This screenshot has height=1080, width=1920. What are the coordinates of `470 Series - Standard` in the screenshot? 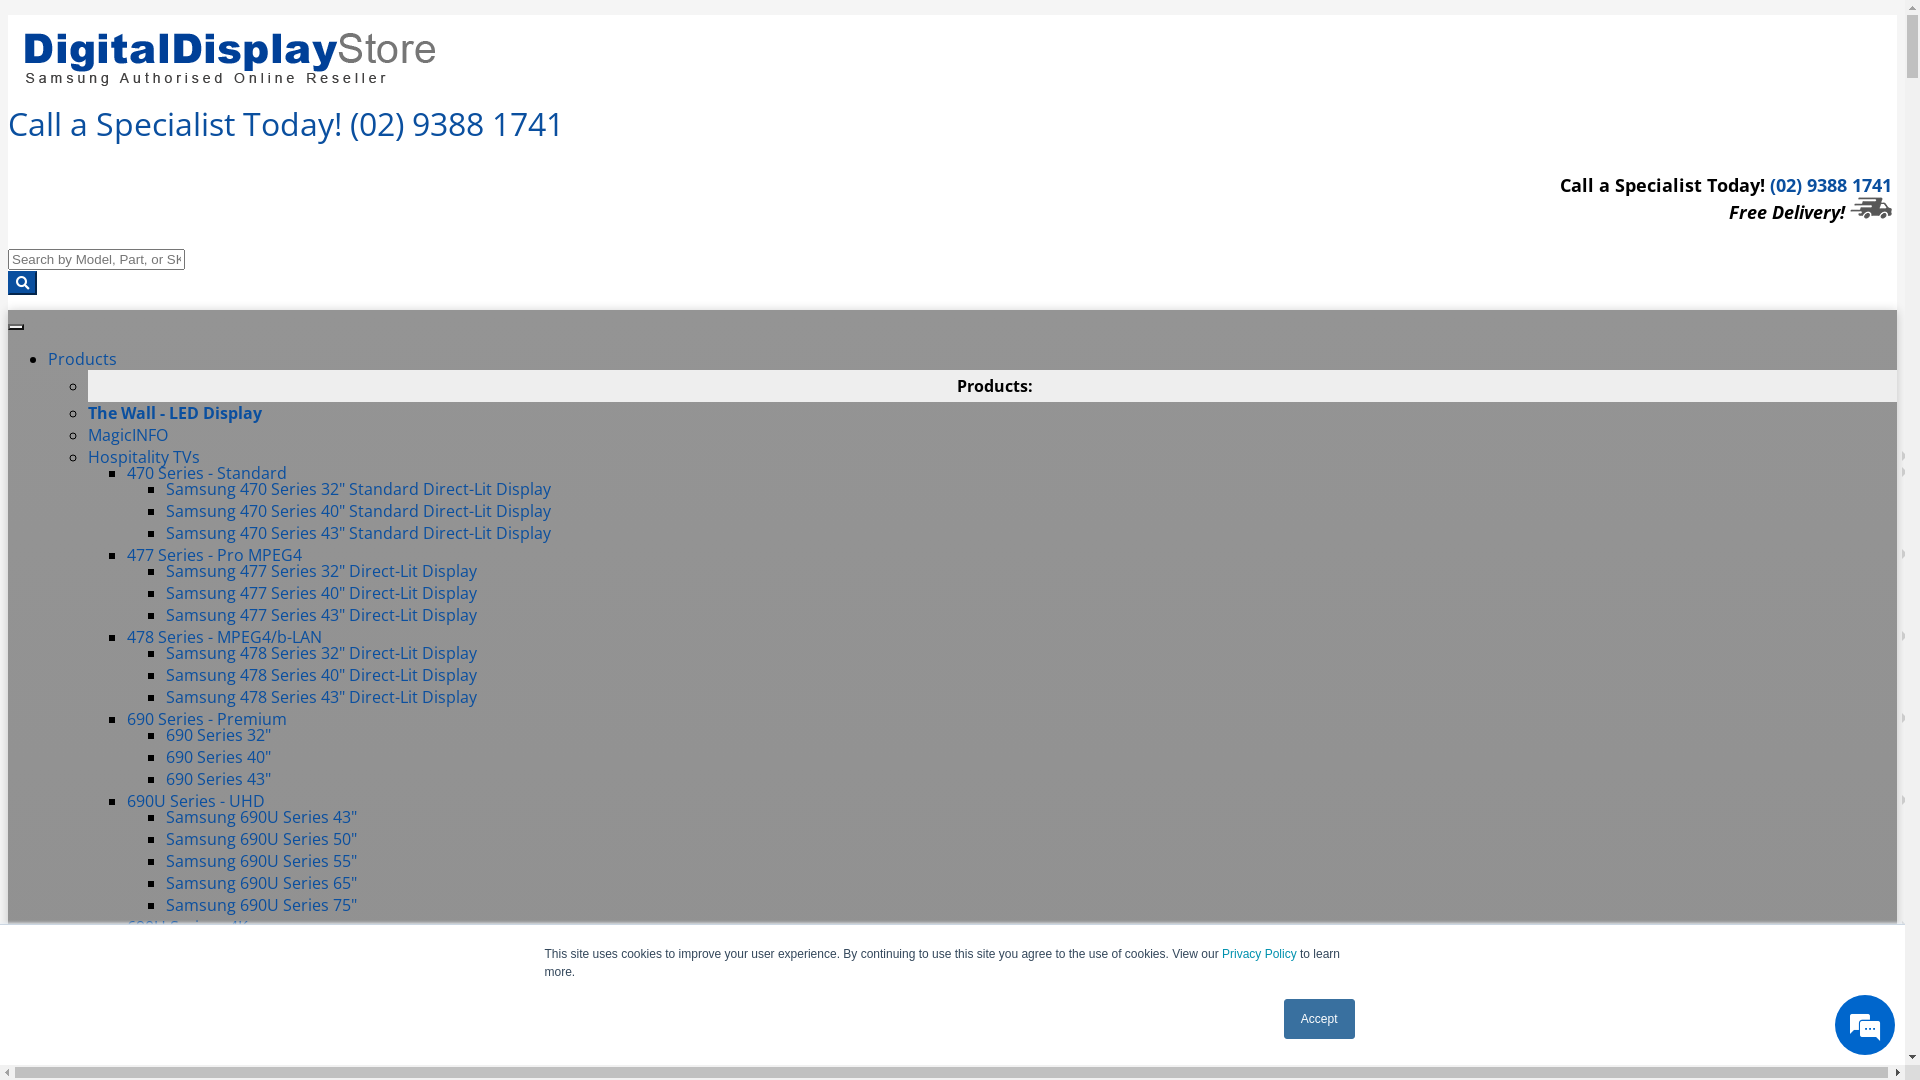 It's located at (207, 473).